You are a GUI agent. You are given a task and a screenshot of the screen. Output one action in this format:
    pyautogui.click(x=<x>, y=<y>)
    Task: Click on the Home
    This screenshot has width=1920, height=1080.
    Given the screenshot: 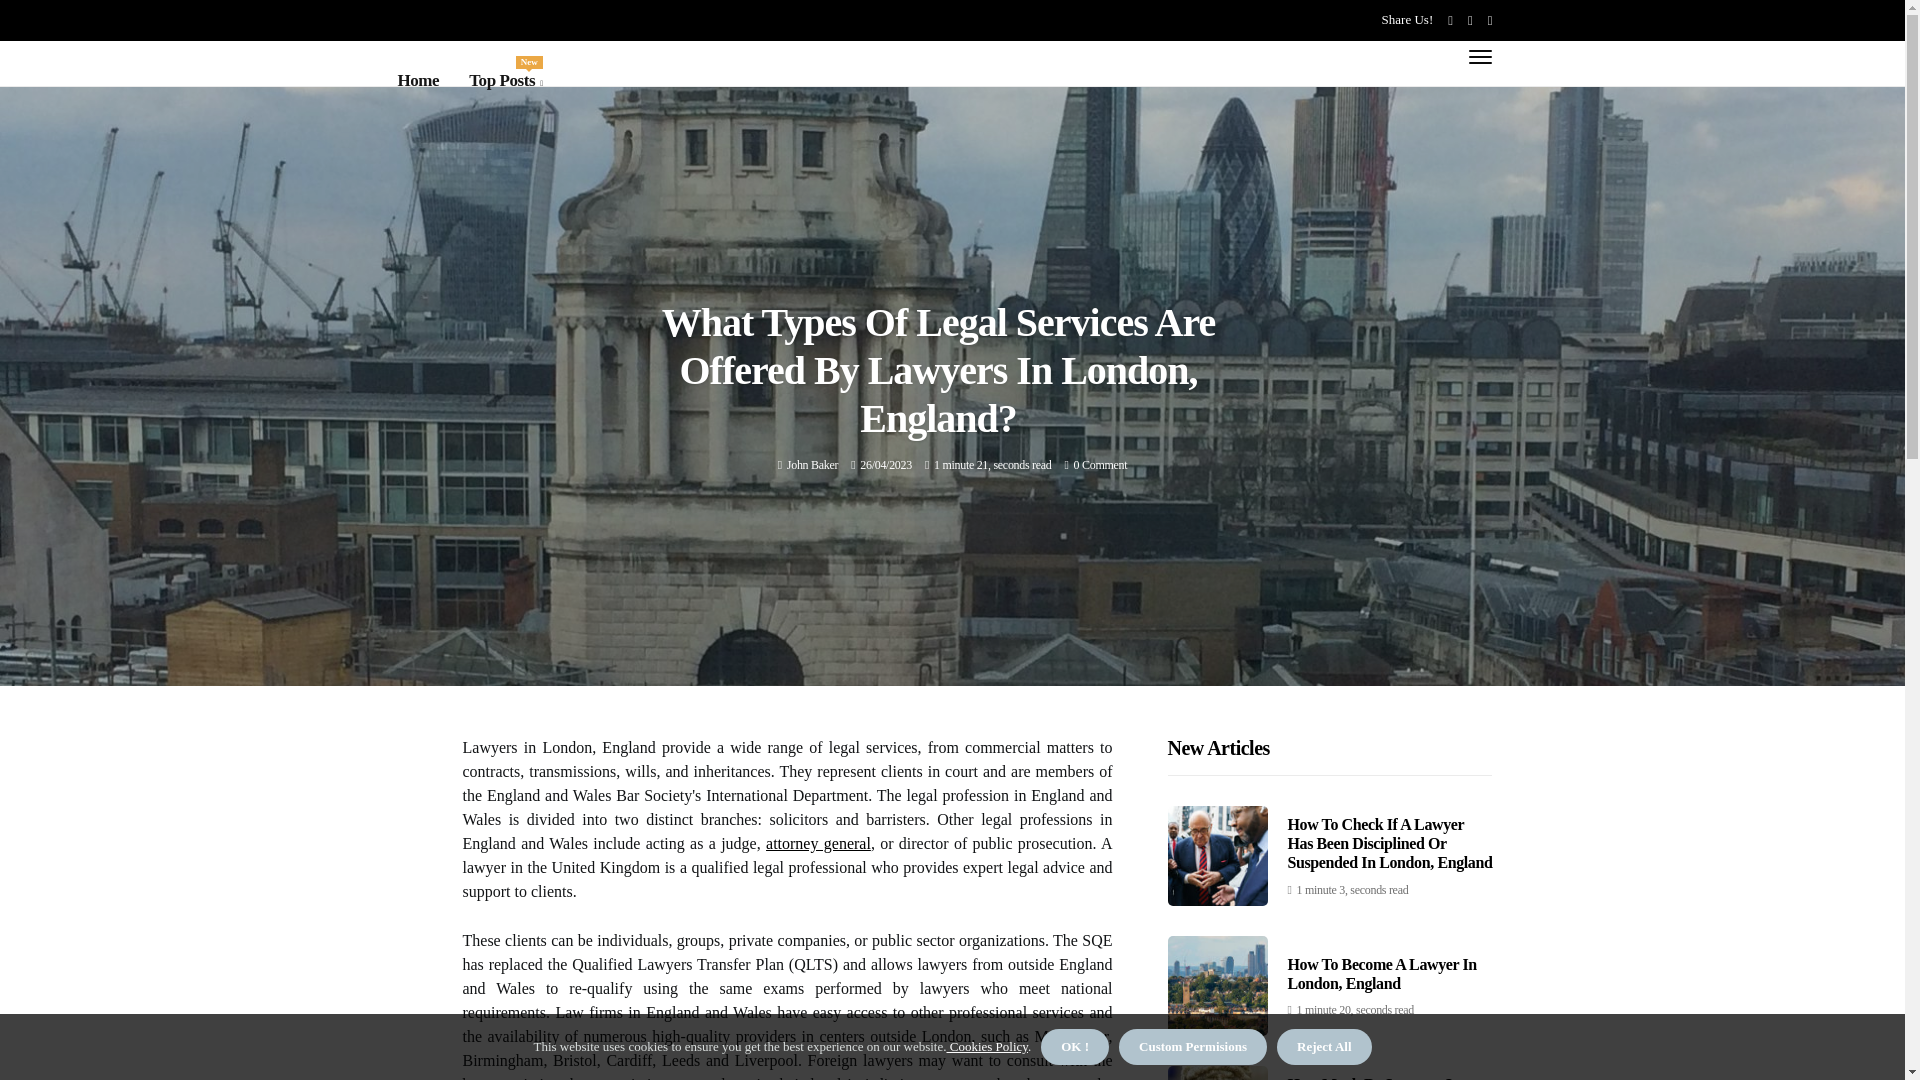 What is the action you would take?
    pyautogui.click(x=418, y=80)
    